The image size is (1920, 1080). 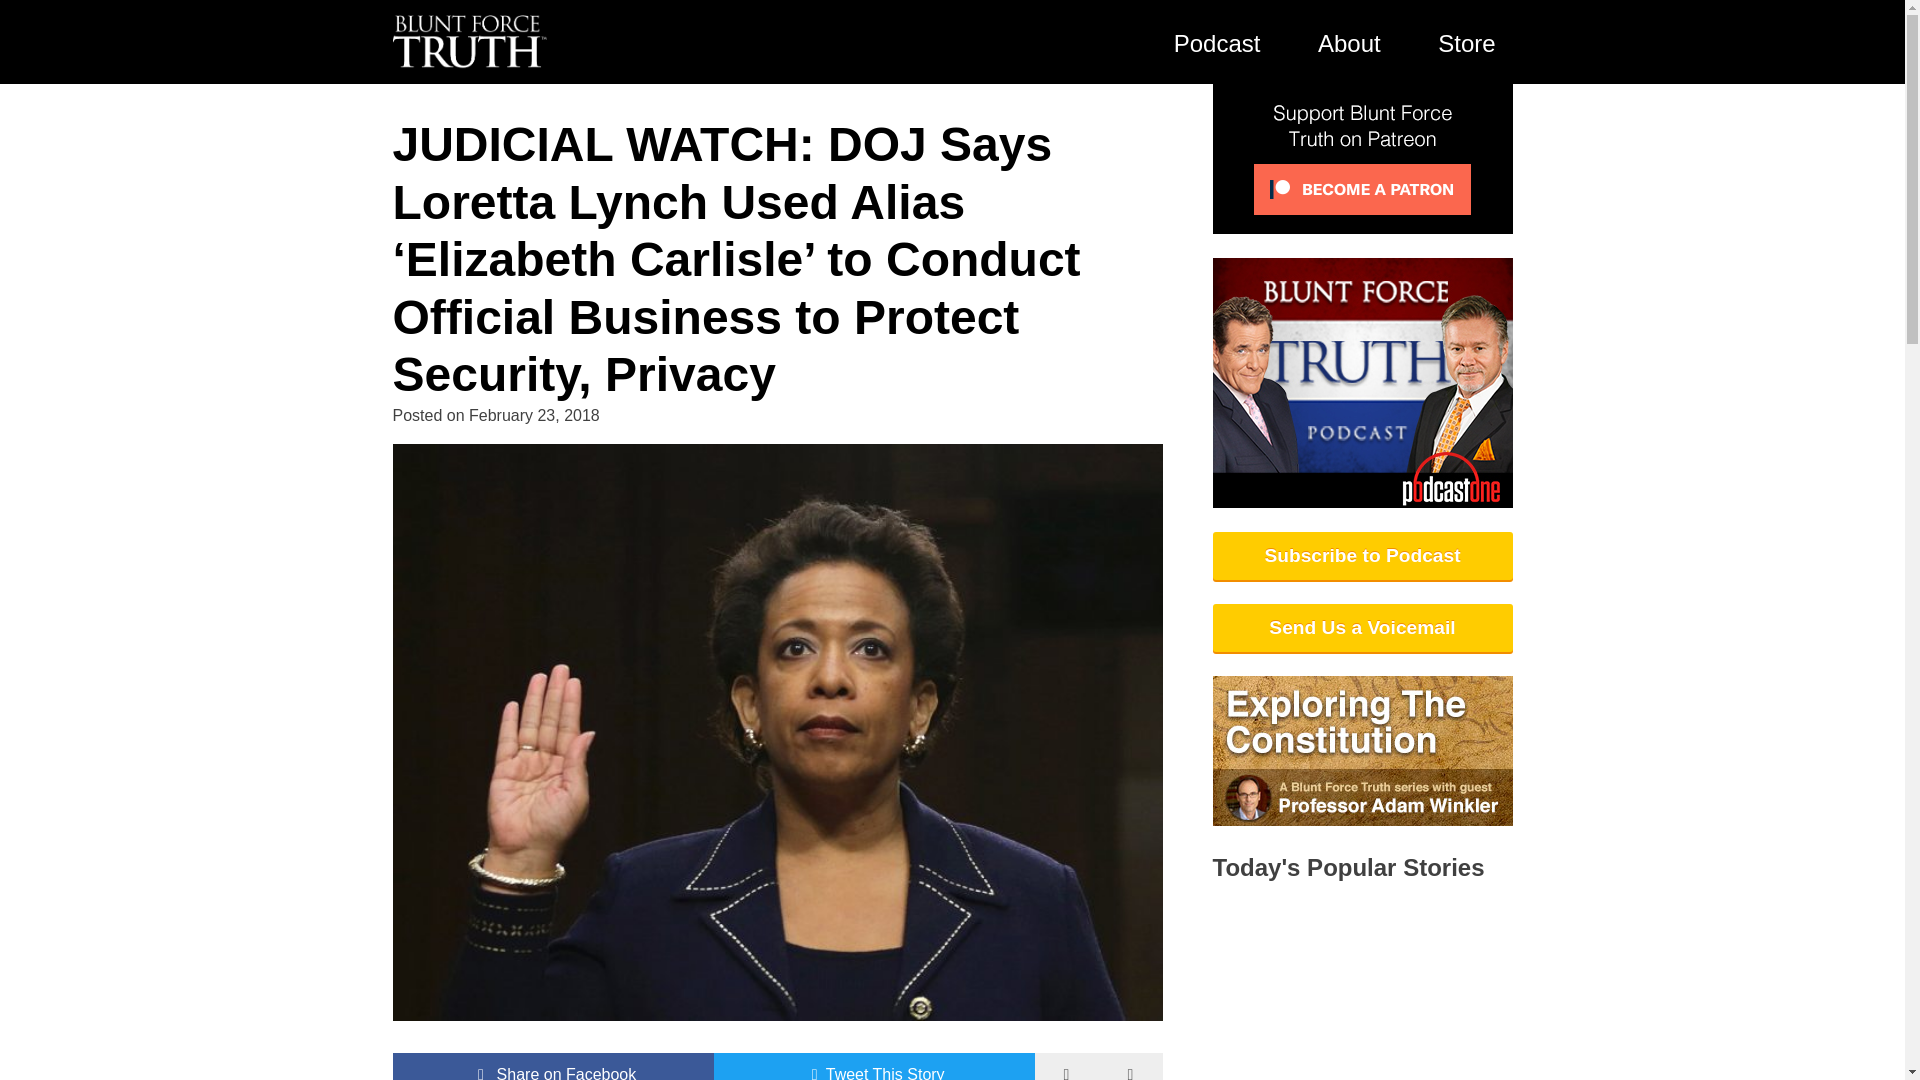 I want to click on About, so click(x=1349, y=42).